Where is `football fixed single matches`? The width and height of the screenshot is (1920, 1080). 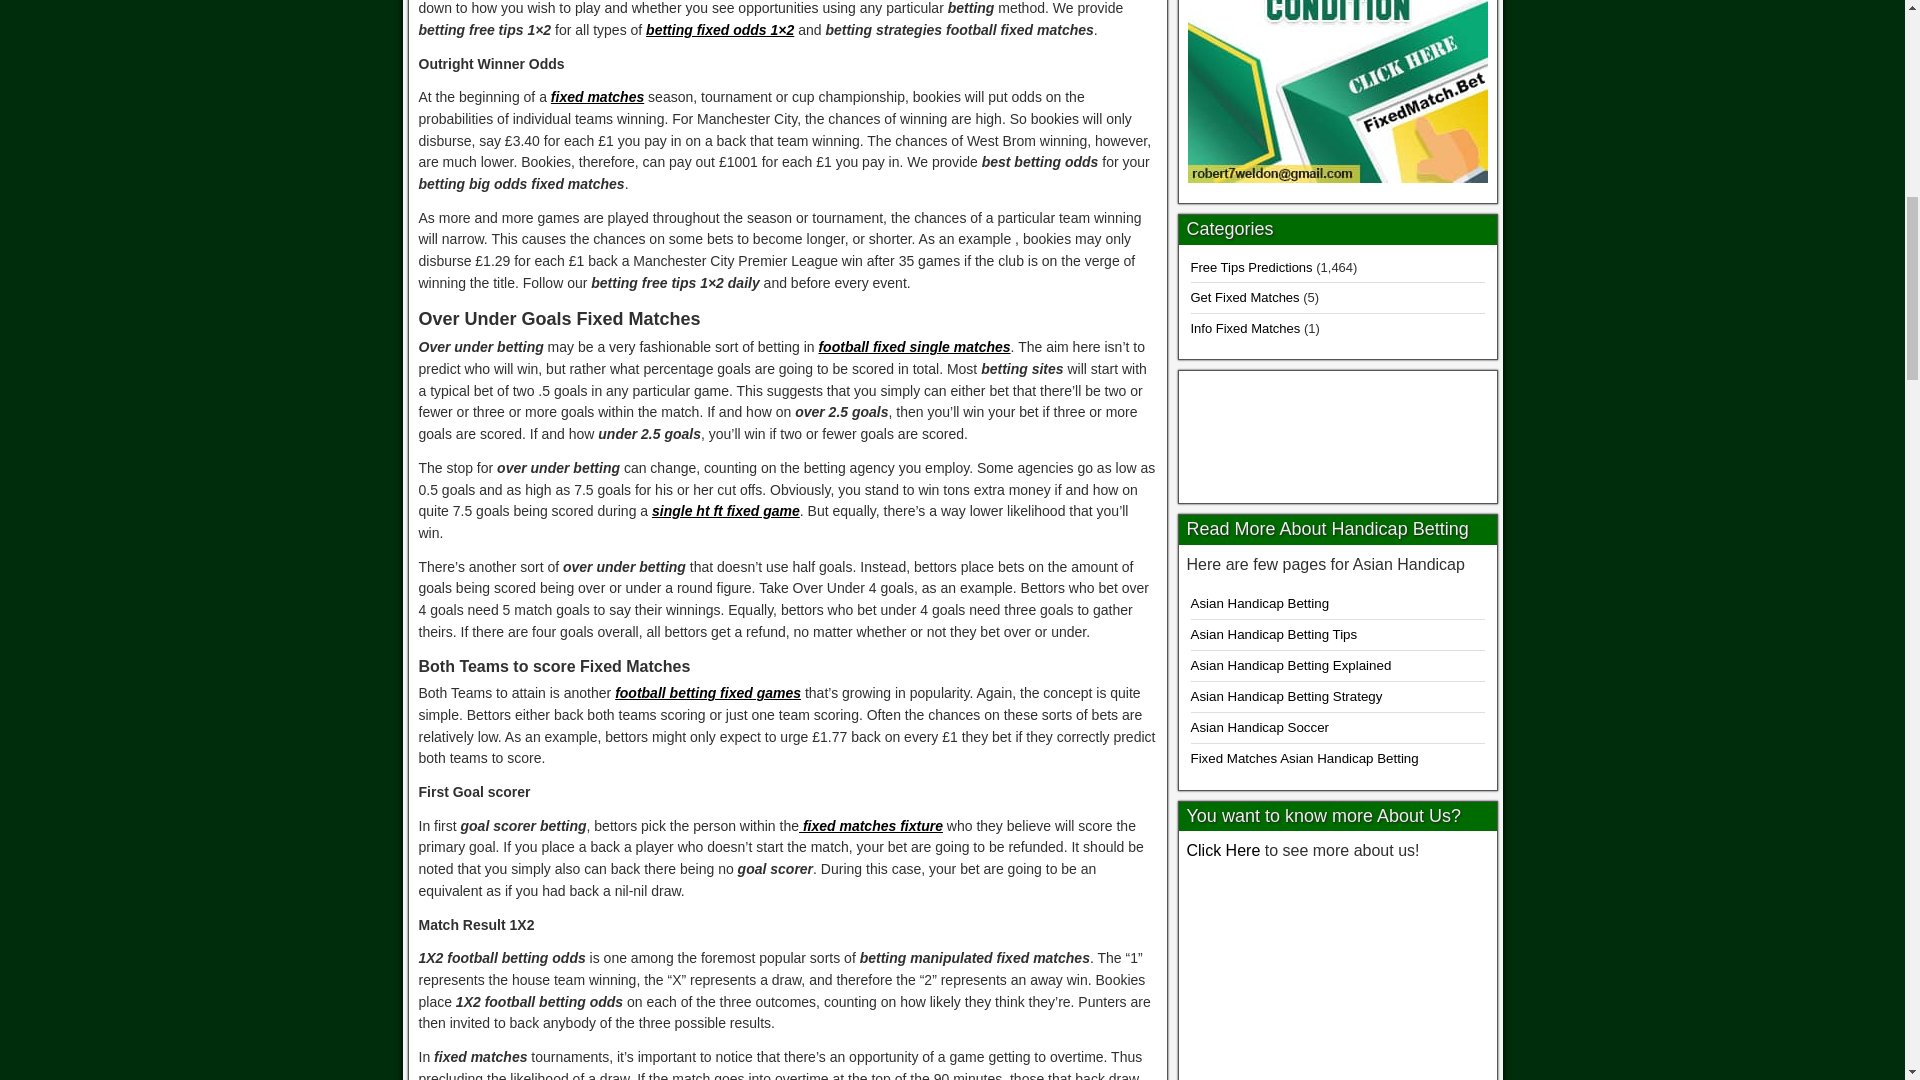
football fixed single matches is located at coordinates (913, 347).